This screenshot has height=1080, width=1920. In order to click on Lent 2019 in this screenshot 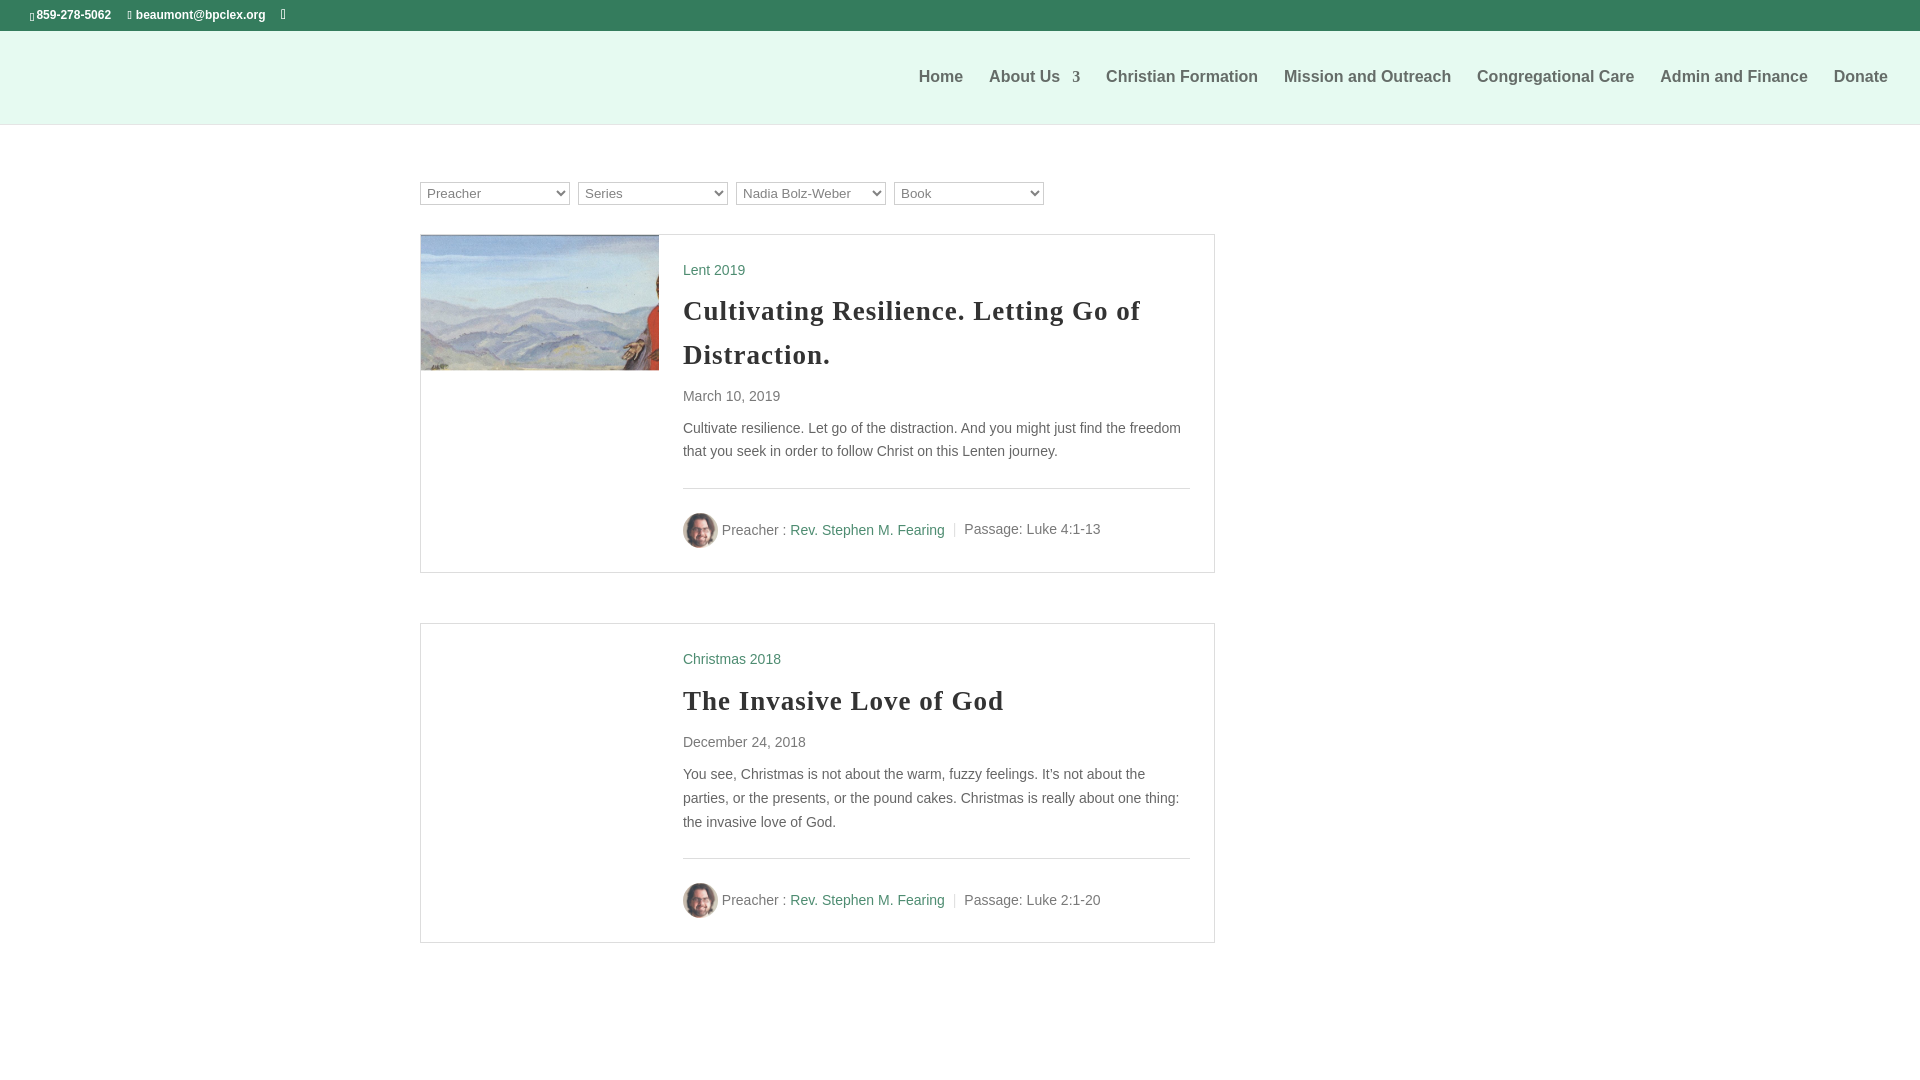, I will do `click(714, 270)`.